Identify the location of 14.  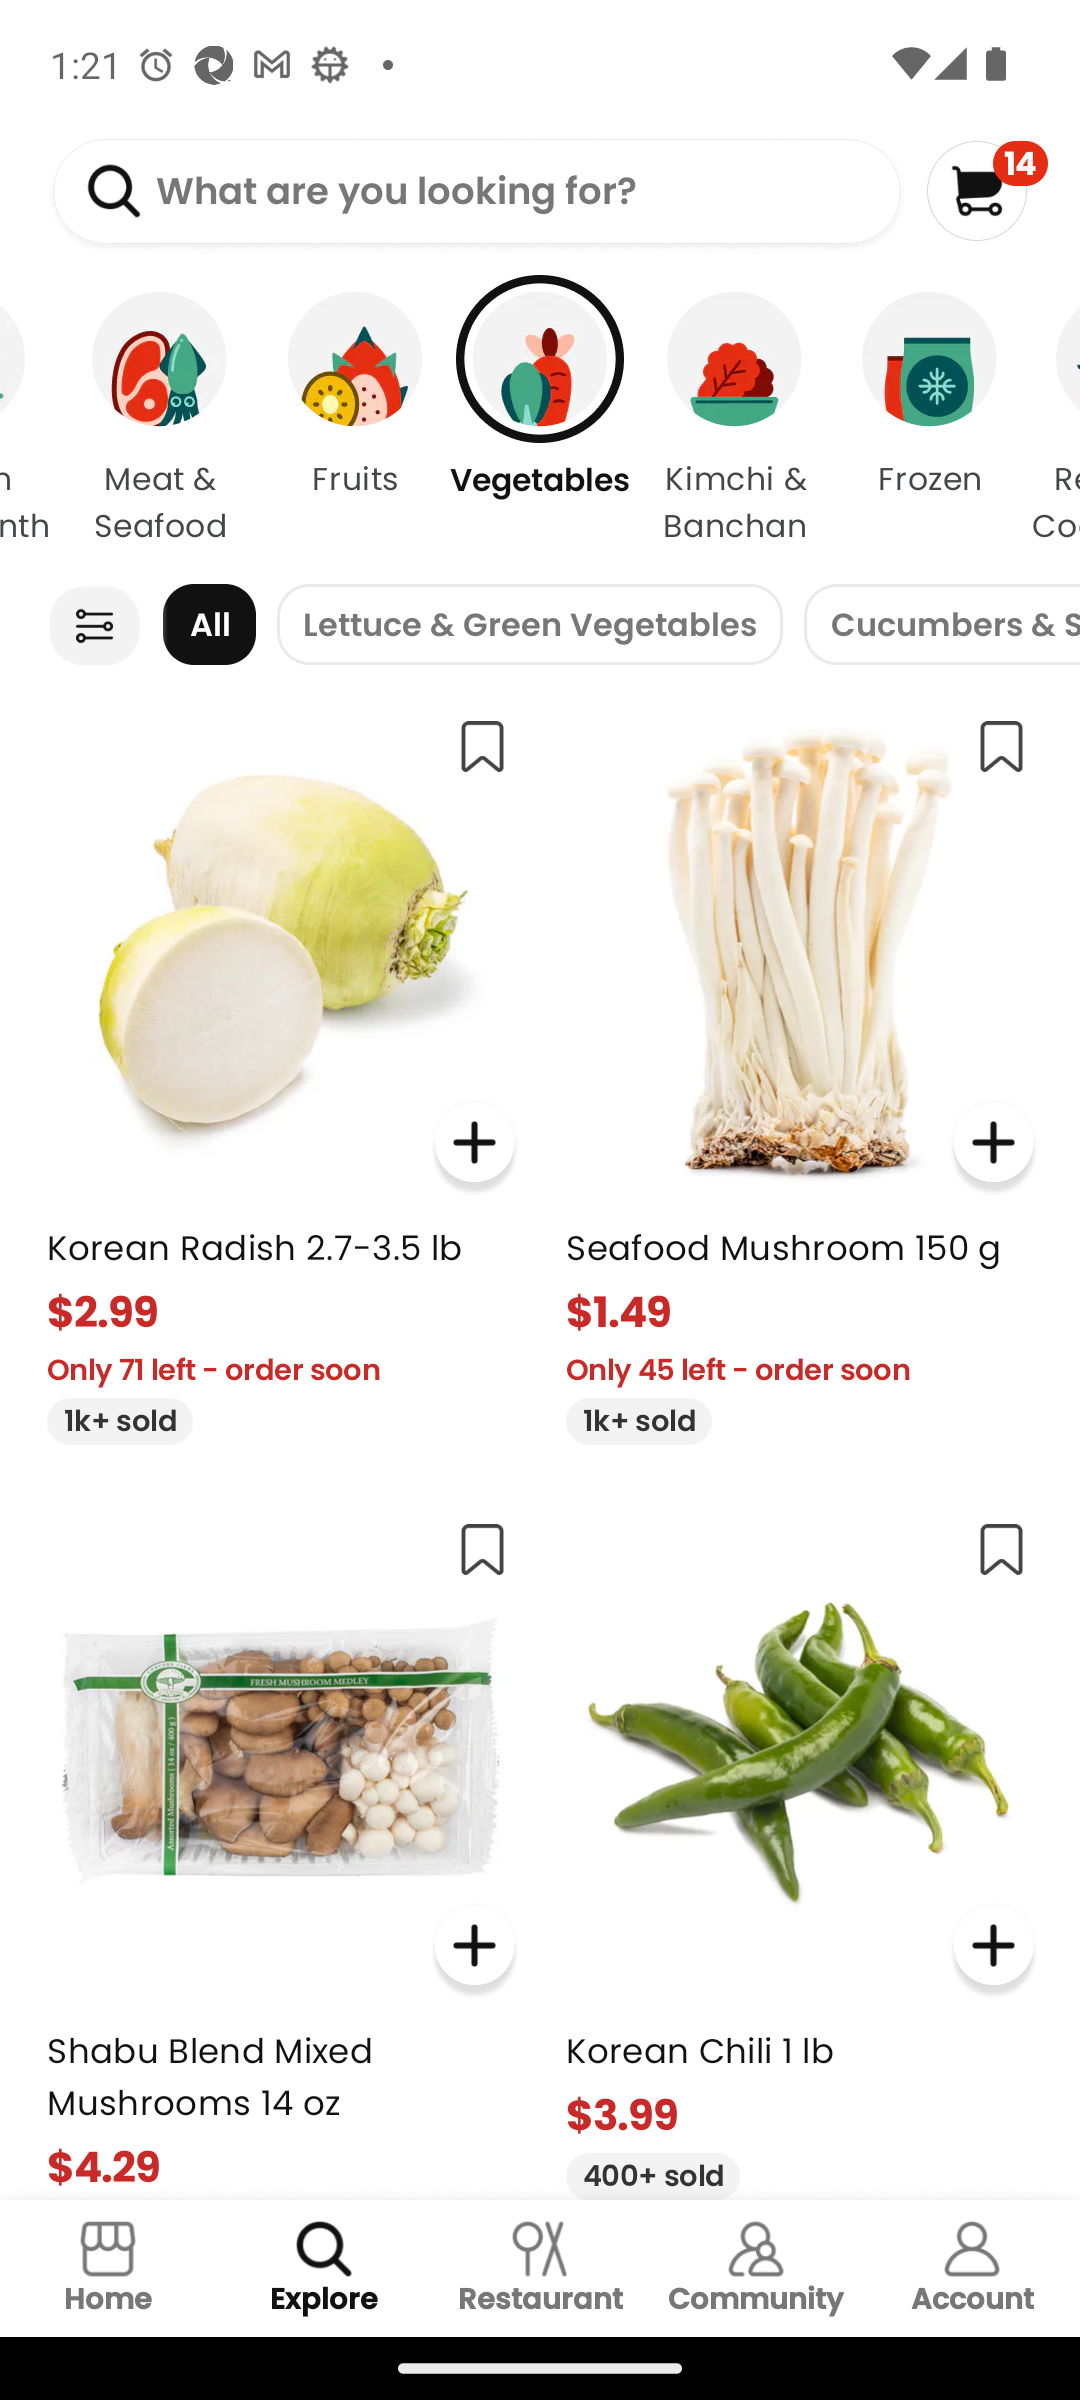
(986, 190).